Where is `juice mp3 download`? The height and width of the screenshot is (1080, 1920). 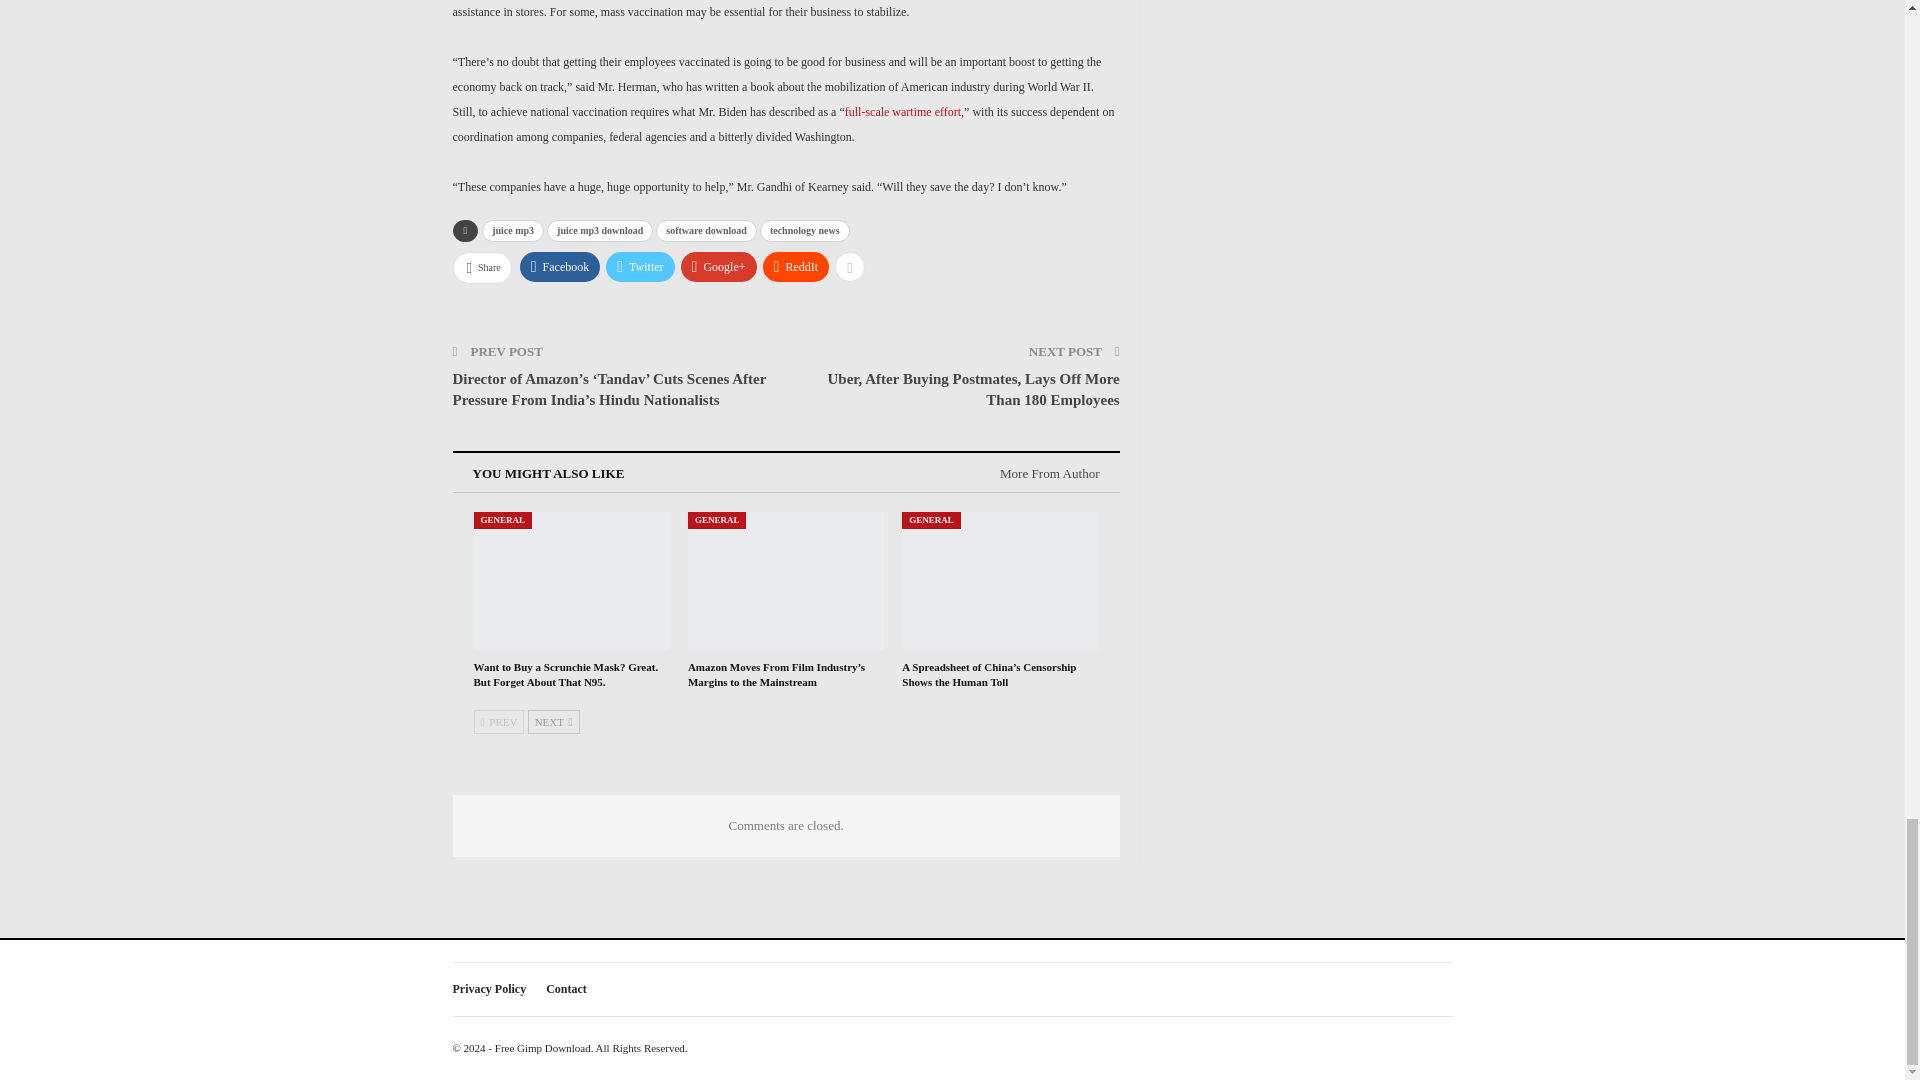
juice mp3 download is located at coordinates (600, 230).